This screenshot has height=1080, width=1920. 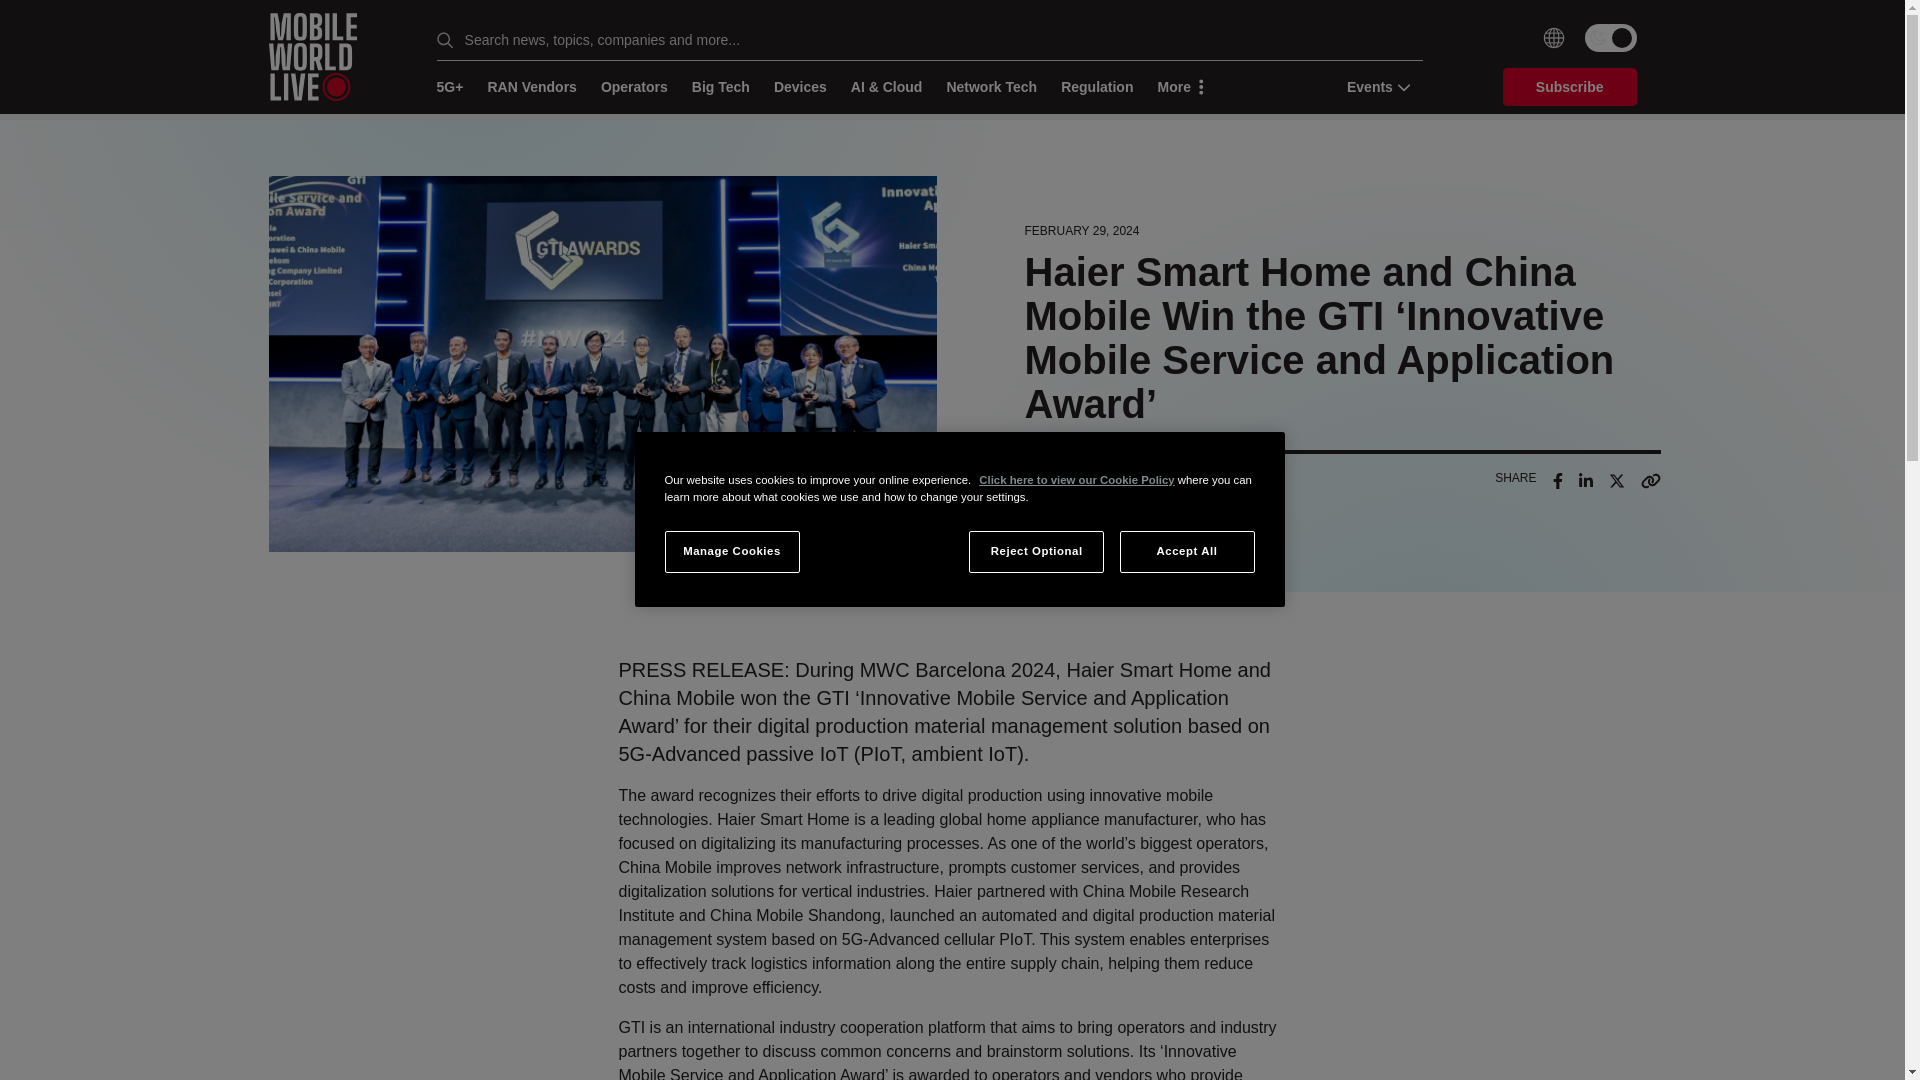 I want to click on Network Tech, so click(x=991, y=87).